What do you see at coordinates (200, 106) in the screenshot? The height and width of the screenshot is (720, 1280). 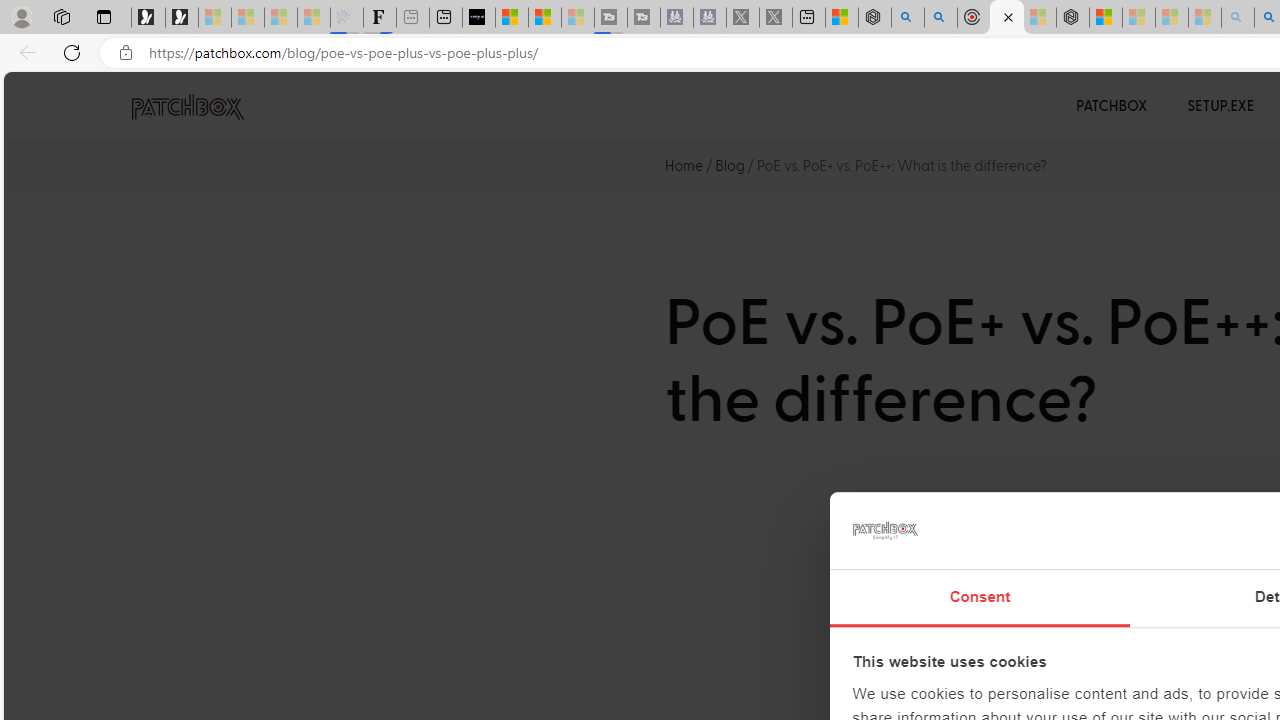 I see `PATCHBOX Simplify IT` at bounding box center [200, 106].